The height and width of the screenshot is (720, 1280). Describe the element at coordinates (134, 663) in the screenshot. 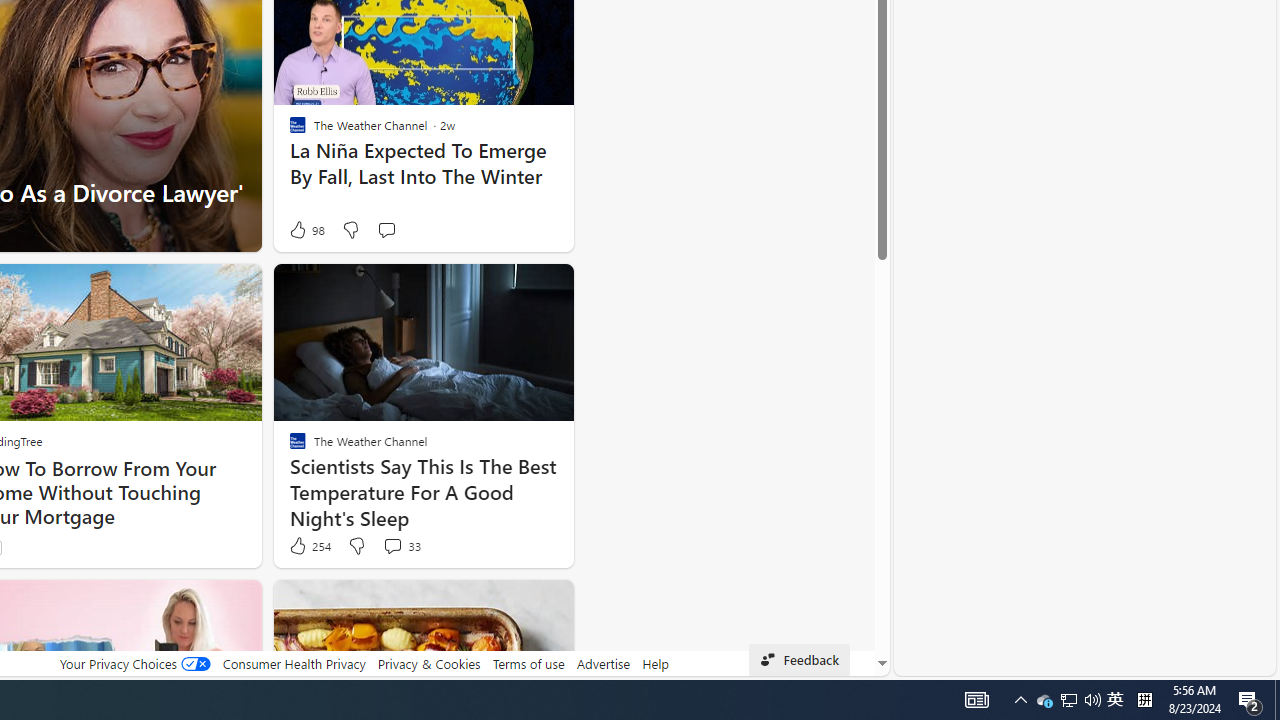

I see `Your Privacy Choices` at that location.